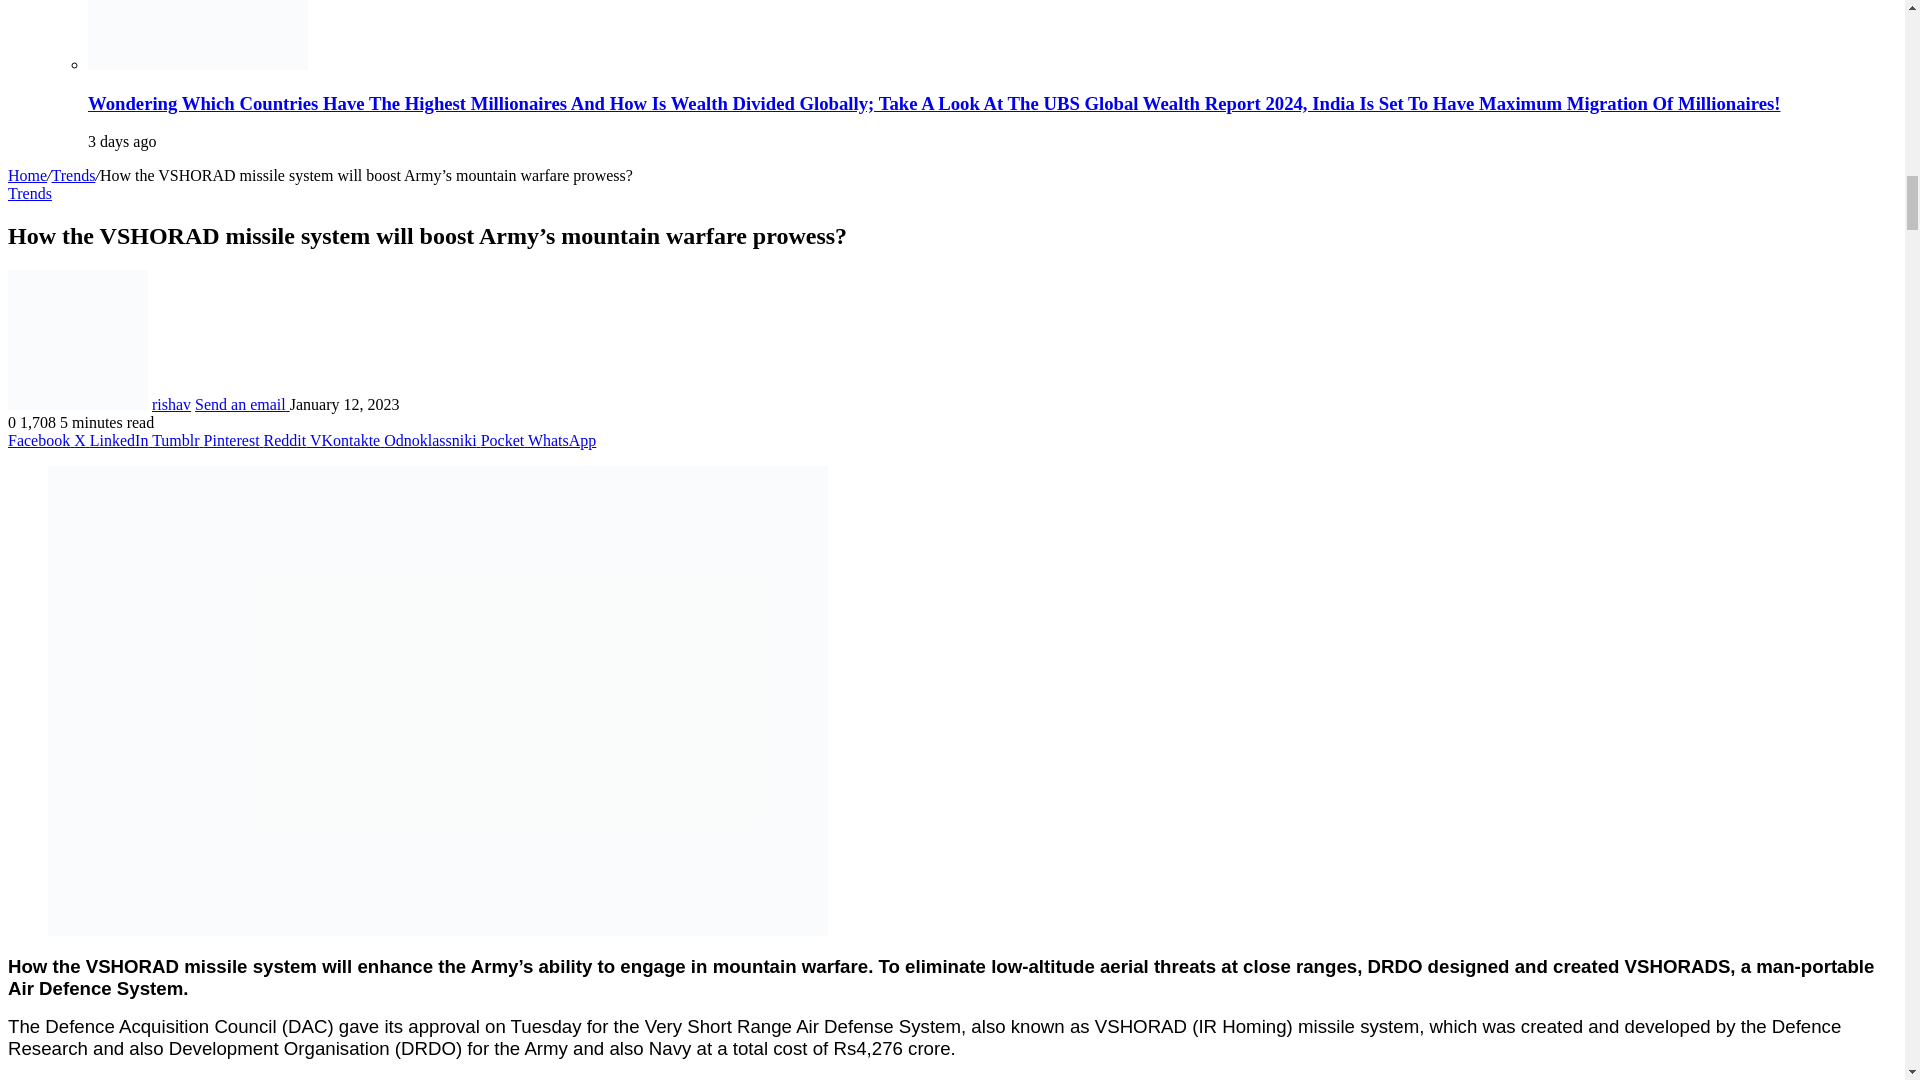 The height and width of the screenshot is (1080, 1920). I want to click on rishav, so click(170, 404).